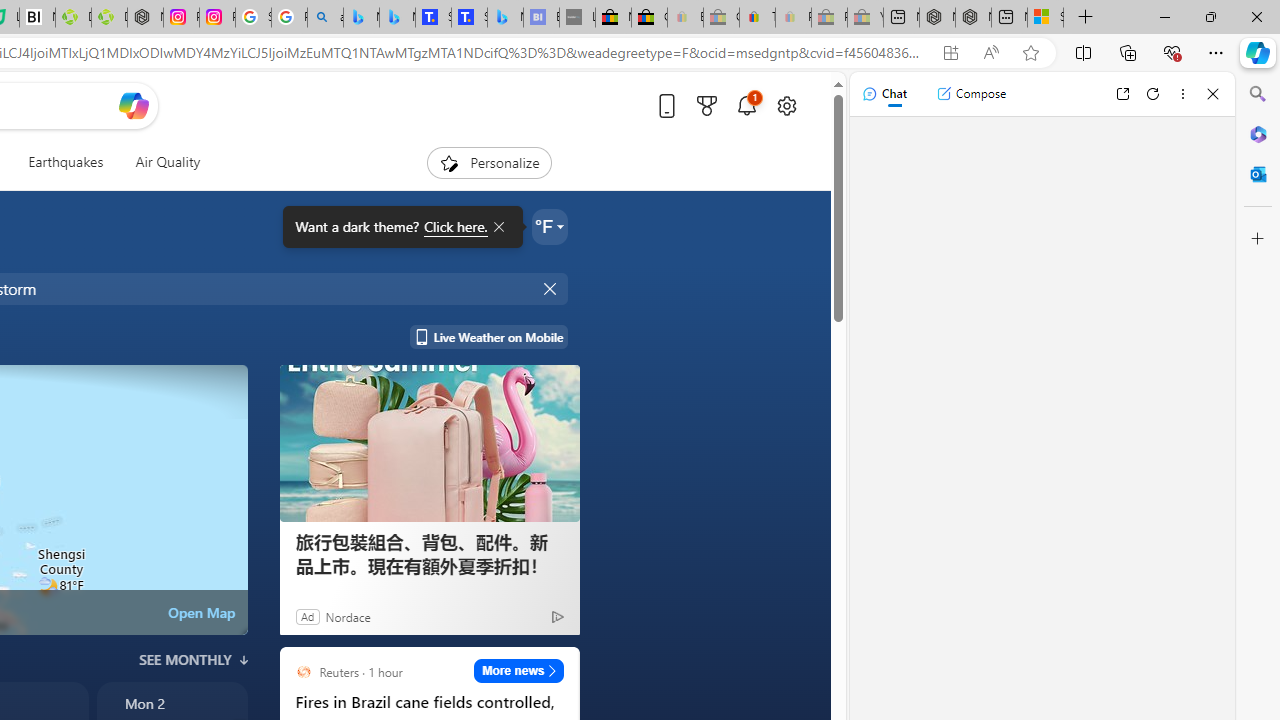 This screenshot has width=1280, height=720. What do you see at coordinates (746, 105) in the screenshot?
I see `Notifications` at bounding box center [746, 105].